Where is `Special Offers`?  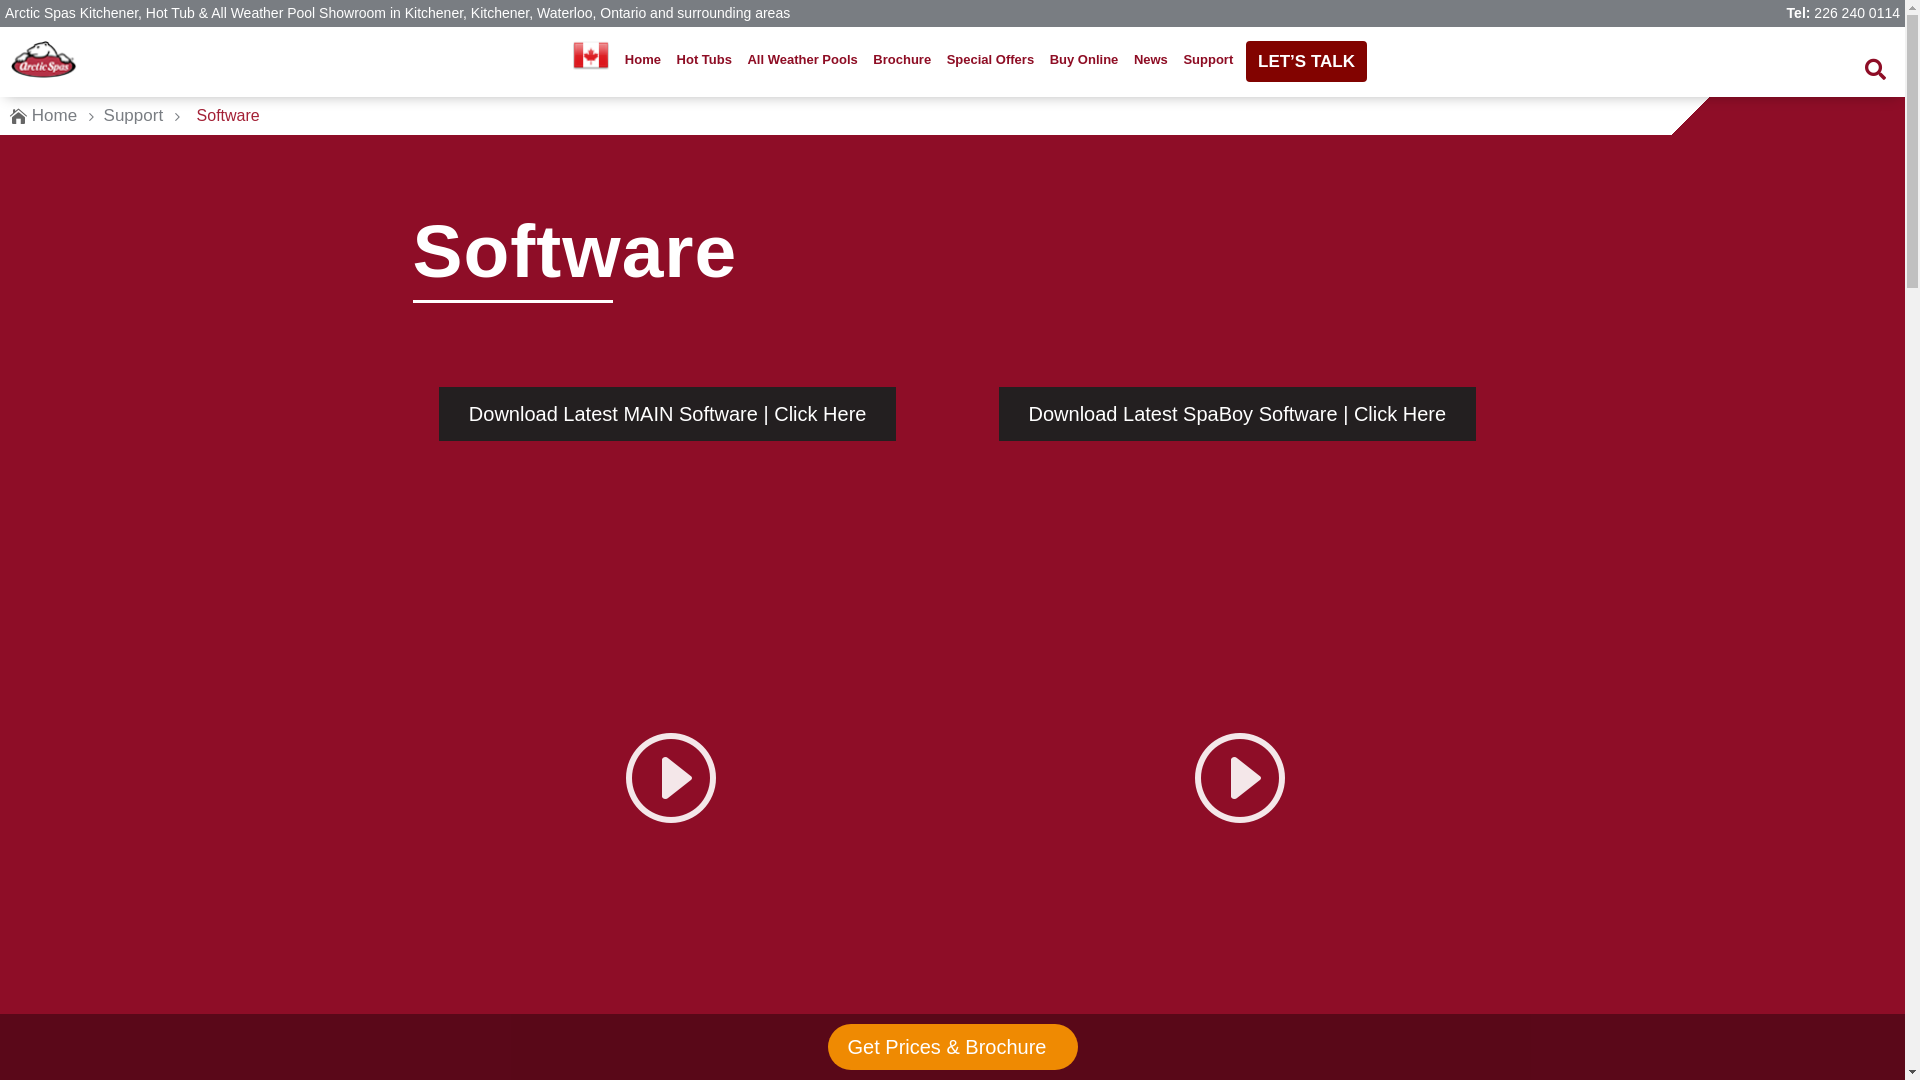
Special Offers is located at coordinates (991, 60).